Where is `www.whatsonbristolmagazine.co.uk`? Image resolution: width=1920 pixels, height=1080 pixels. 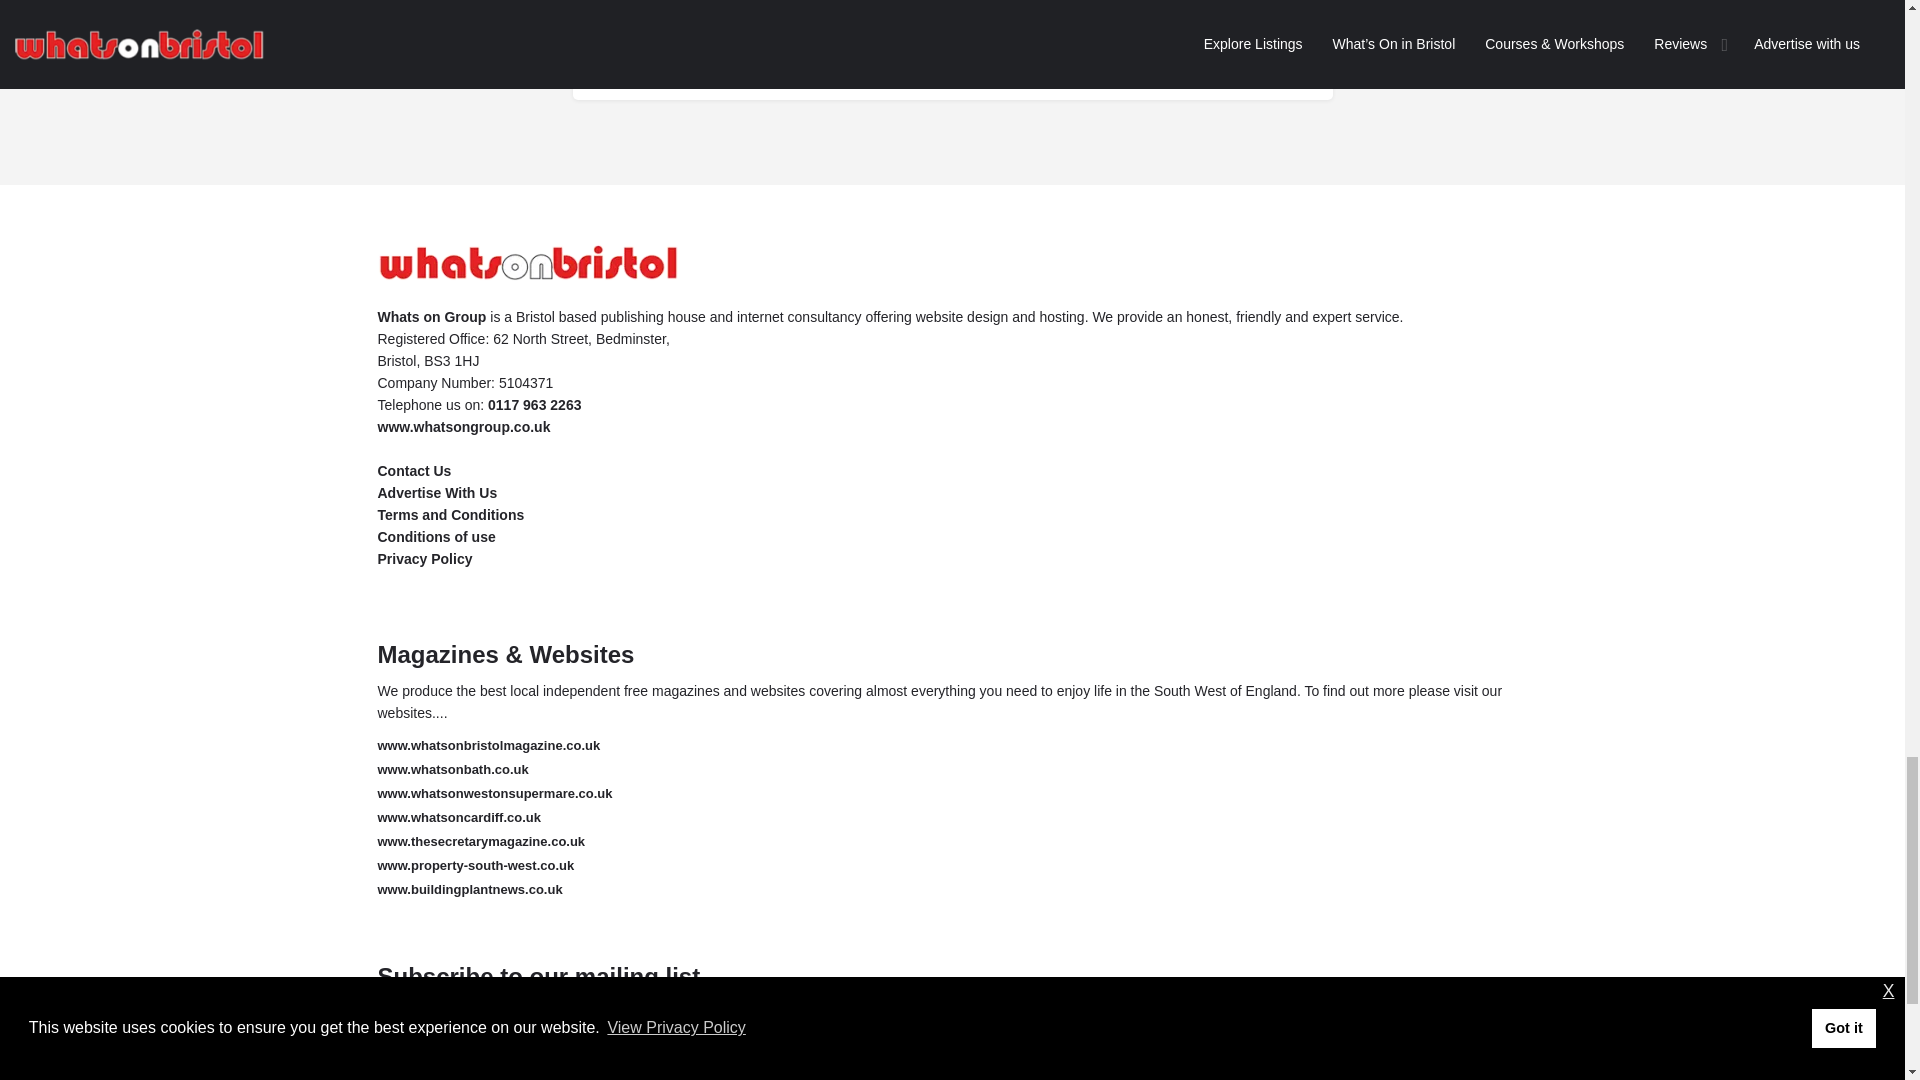 www.whatsonbristolmagazine.co.uk is located at coordinates (489, 744).